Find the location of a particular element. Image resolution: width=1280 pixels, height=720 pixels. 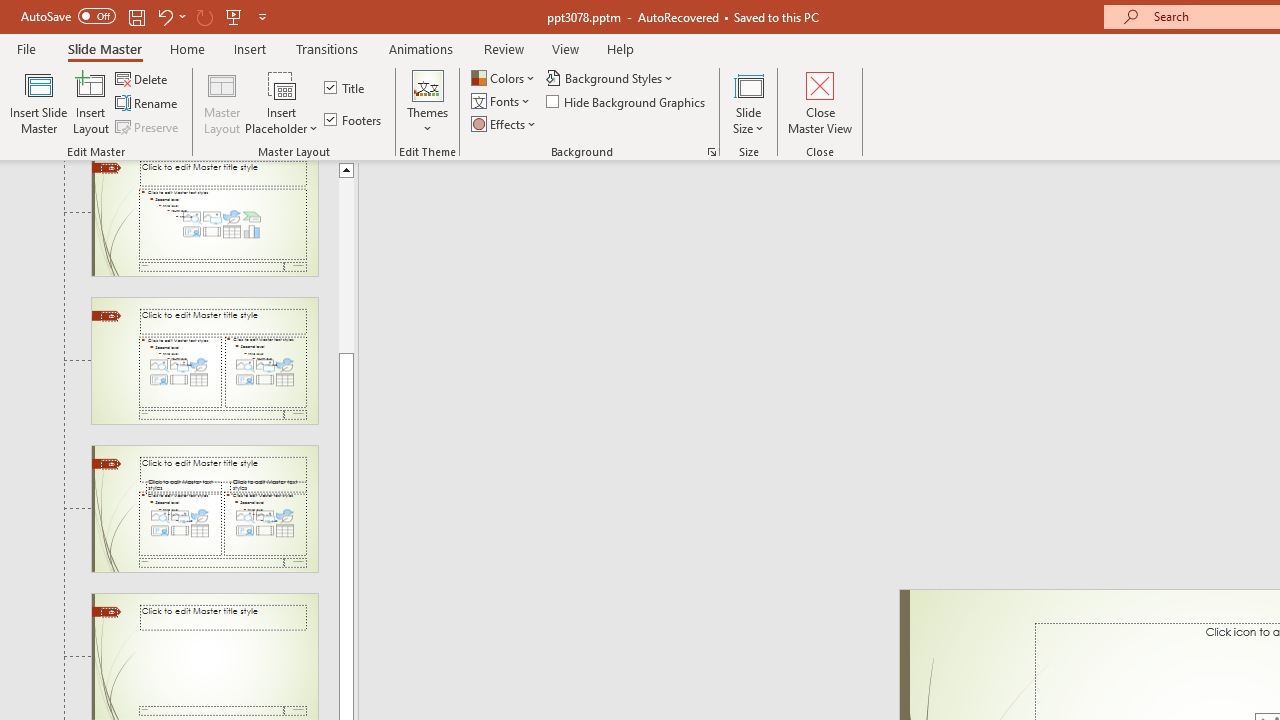

Insert Layout is located at coordinates (91, 102).